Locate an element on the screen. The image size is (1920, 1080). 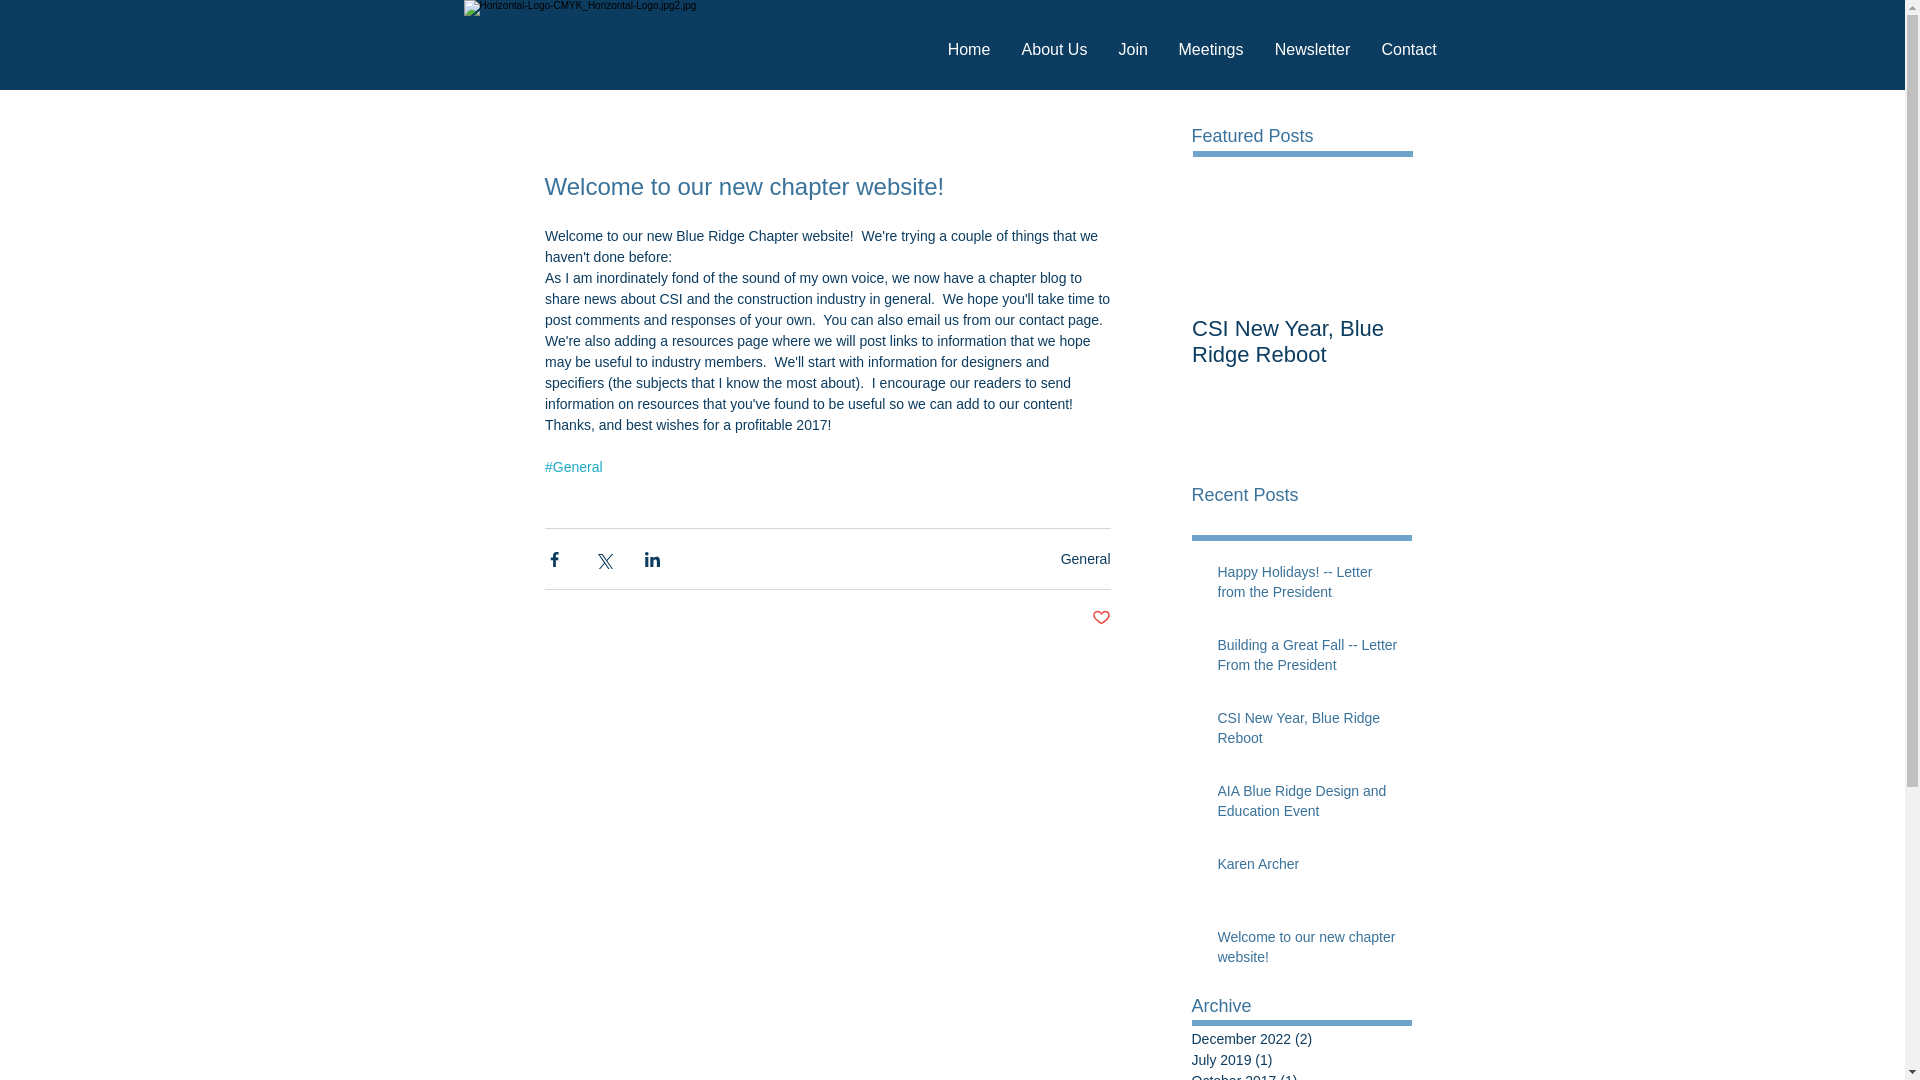
Contact is located at coordinates (1408, 48).